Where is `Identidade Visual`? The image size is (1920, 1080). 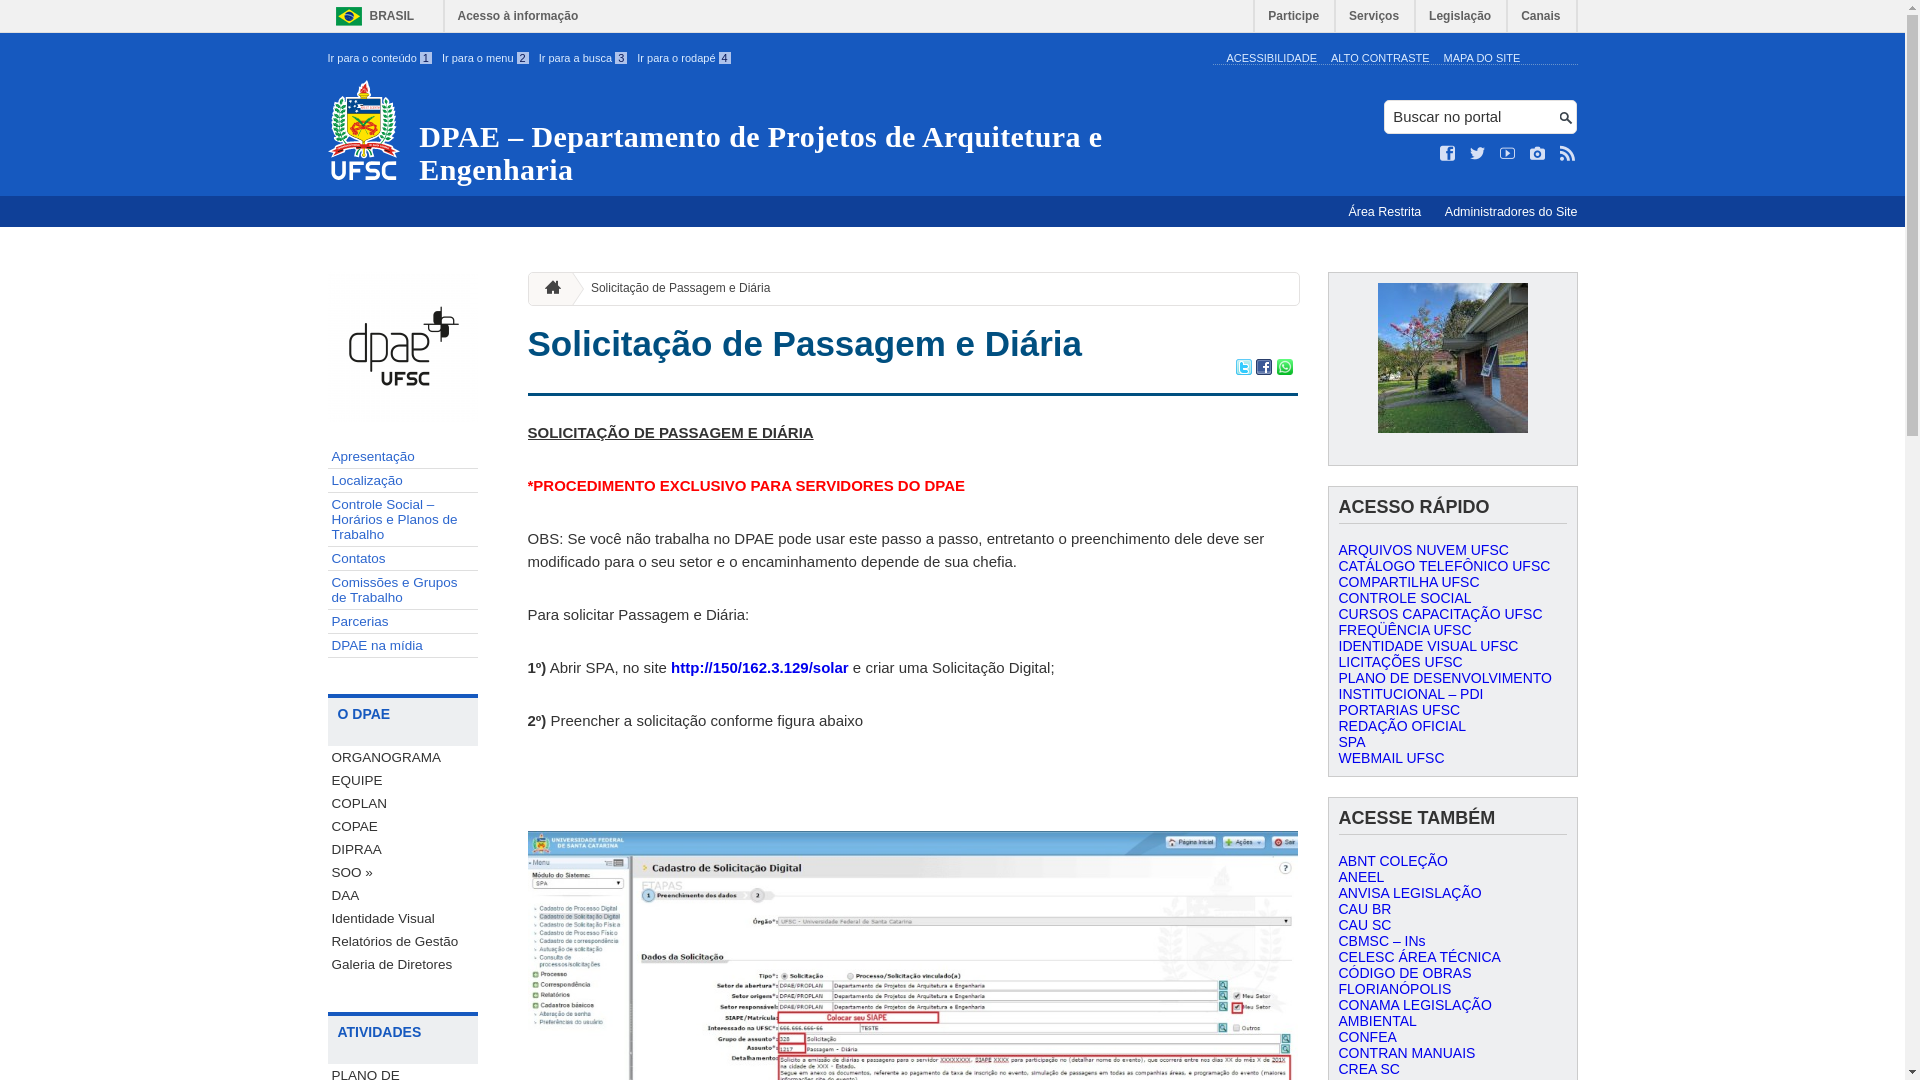
Identidade Visual is located at coordinates (403, 918).